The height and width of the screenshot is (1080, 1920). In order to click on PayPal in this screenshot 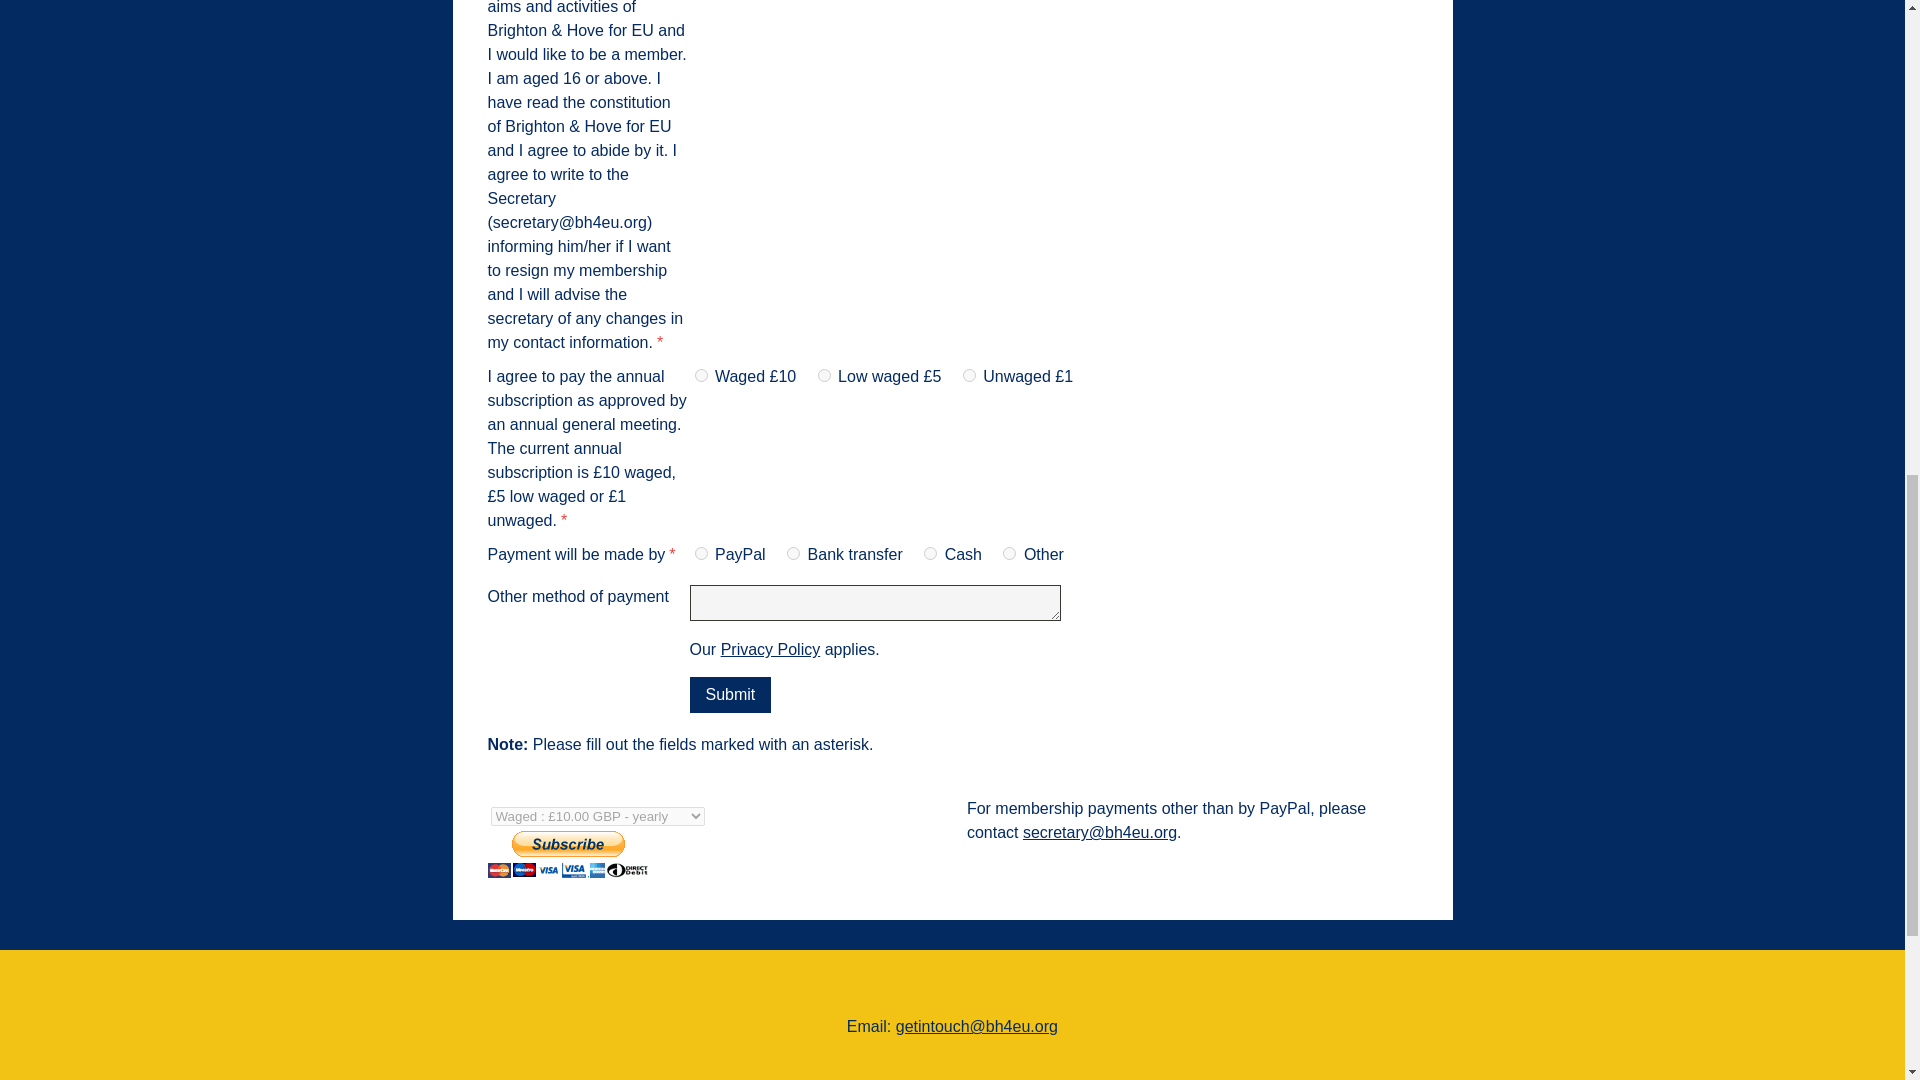, I will do `click(700, 553)`.